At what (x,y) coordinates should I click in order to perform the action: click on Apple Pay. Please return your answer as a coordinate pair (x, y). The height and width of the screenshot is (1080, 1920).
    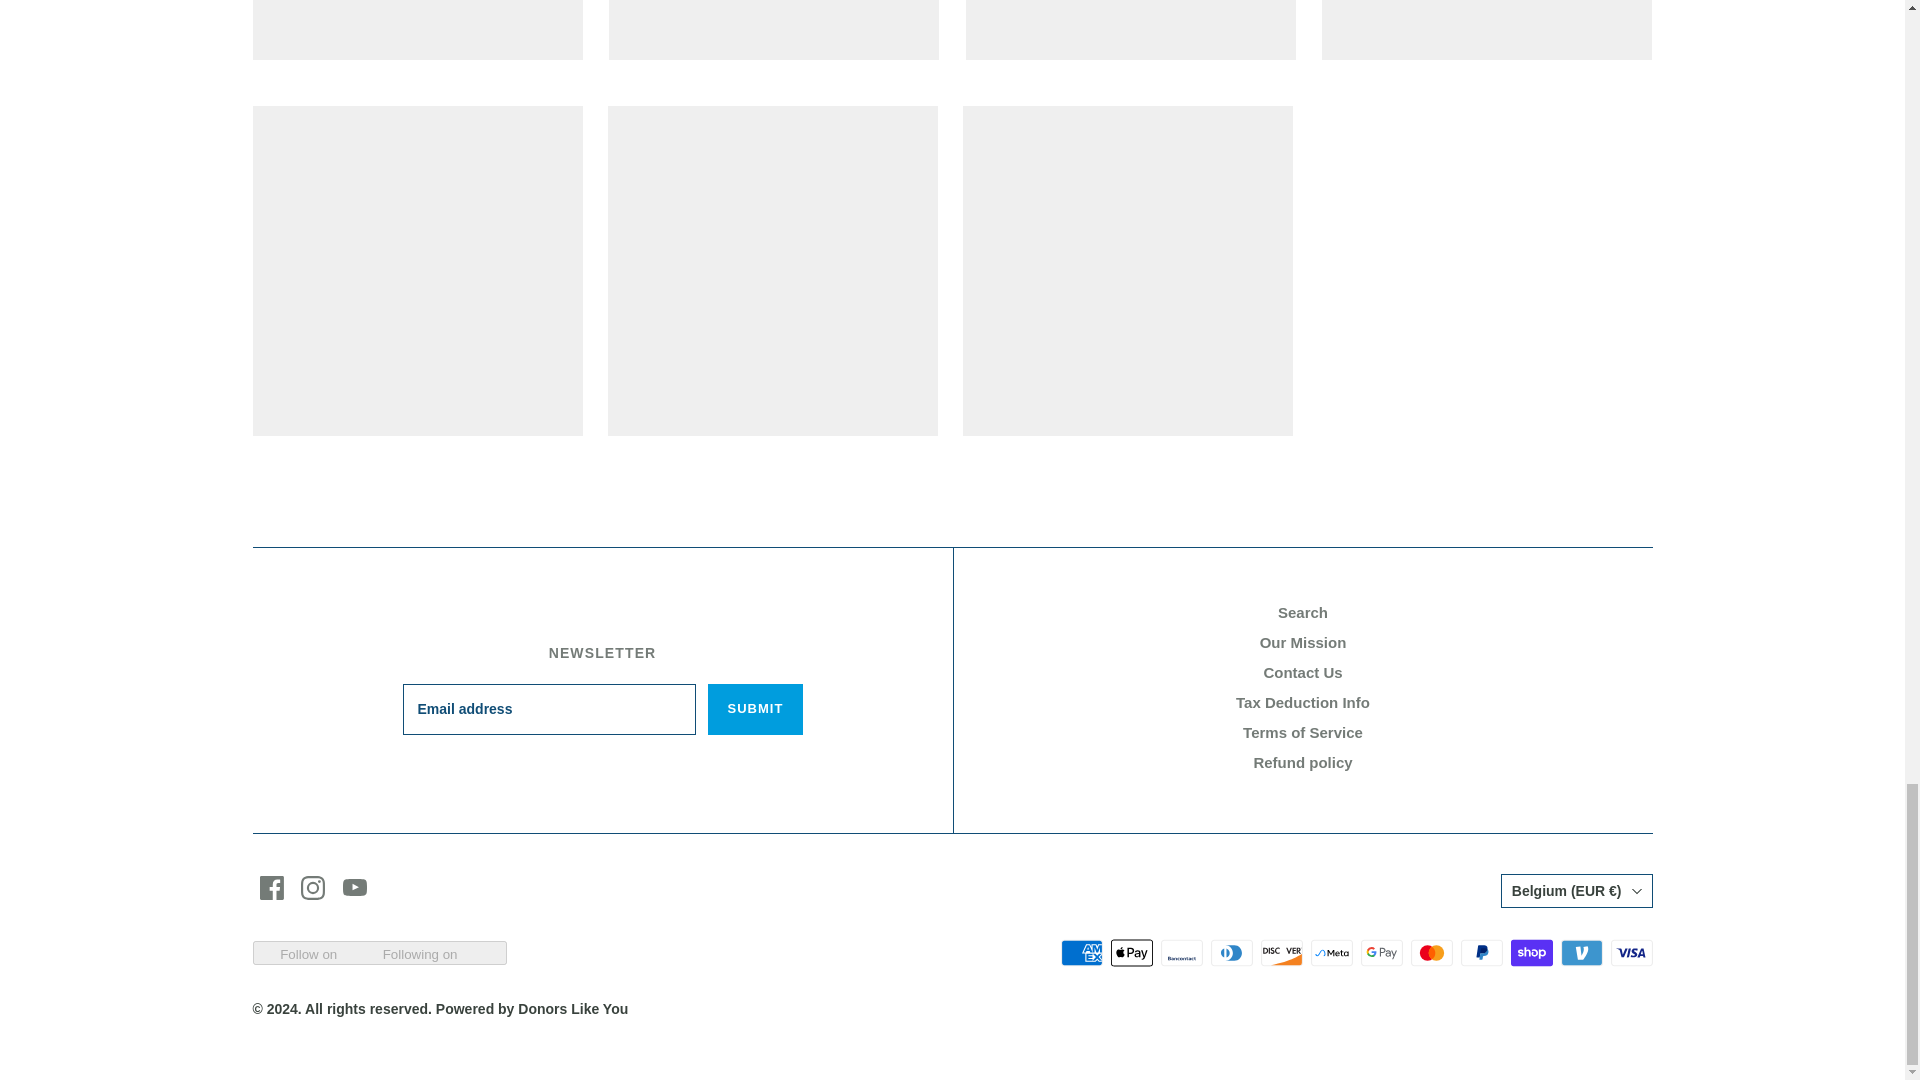
    Looking at the image, I should click on (1130, 952).